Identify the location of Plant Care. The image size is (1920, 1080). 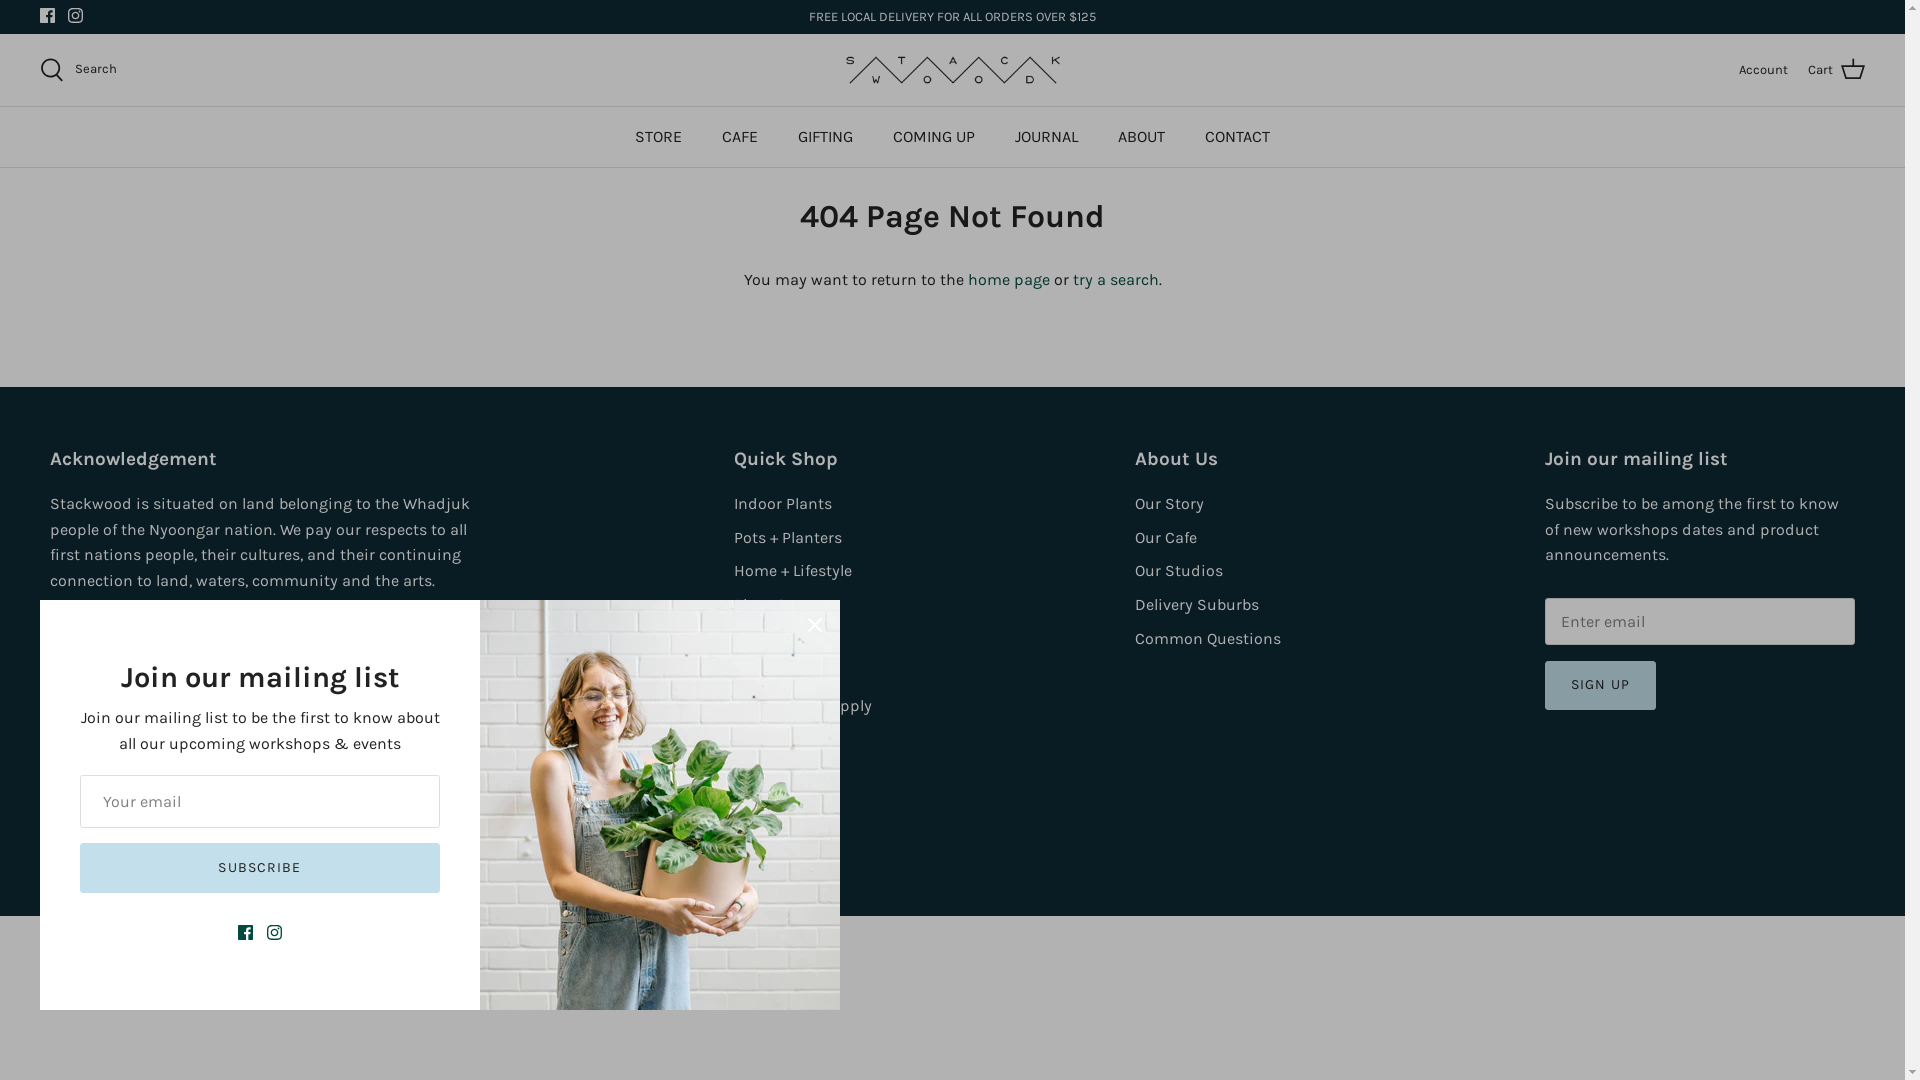
(772, 604).